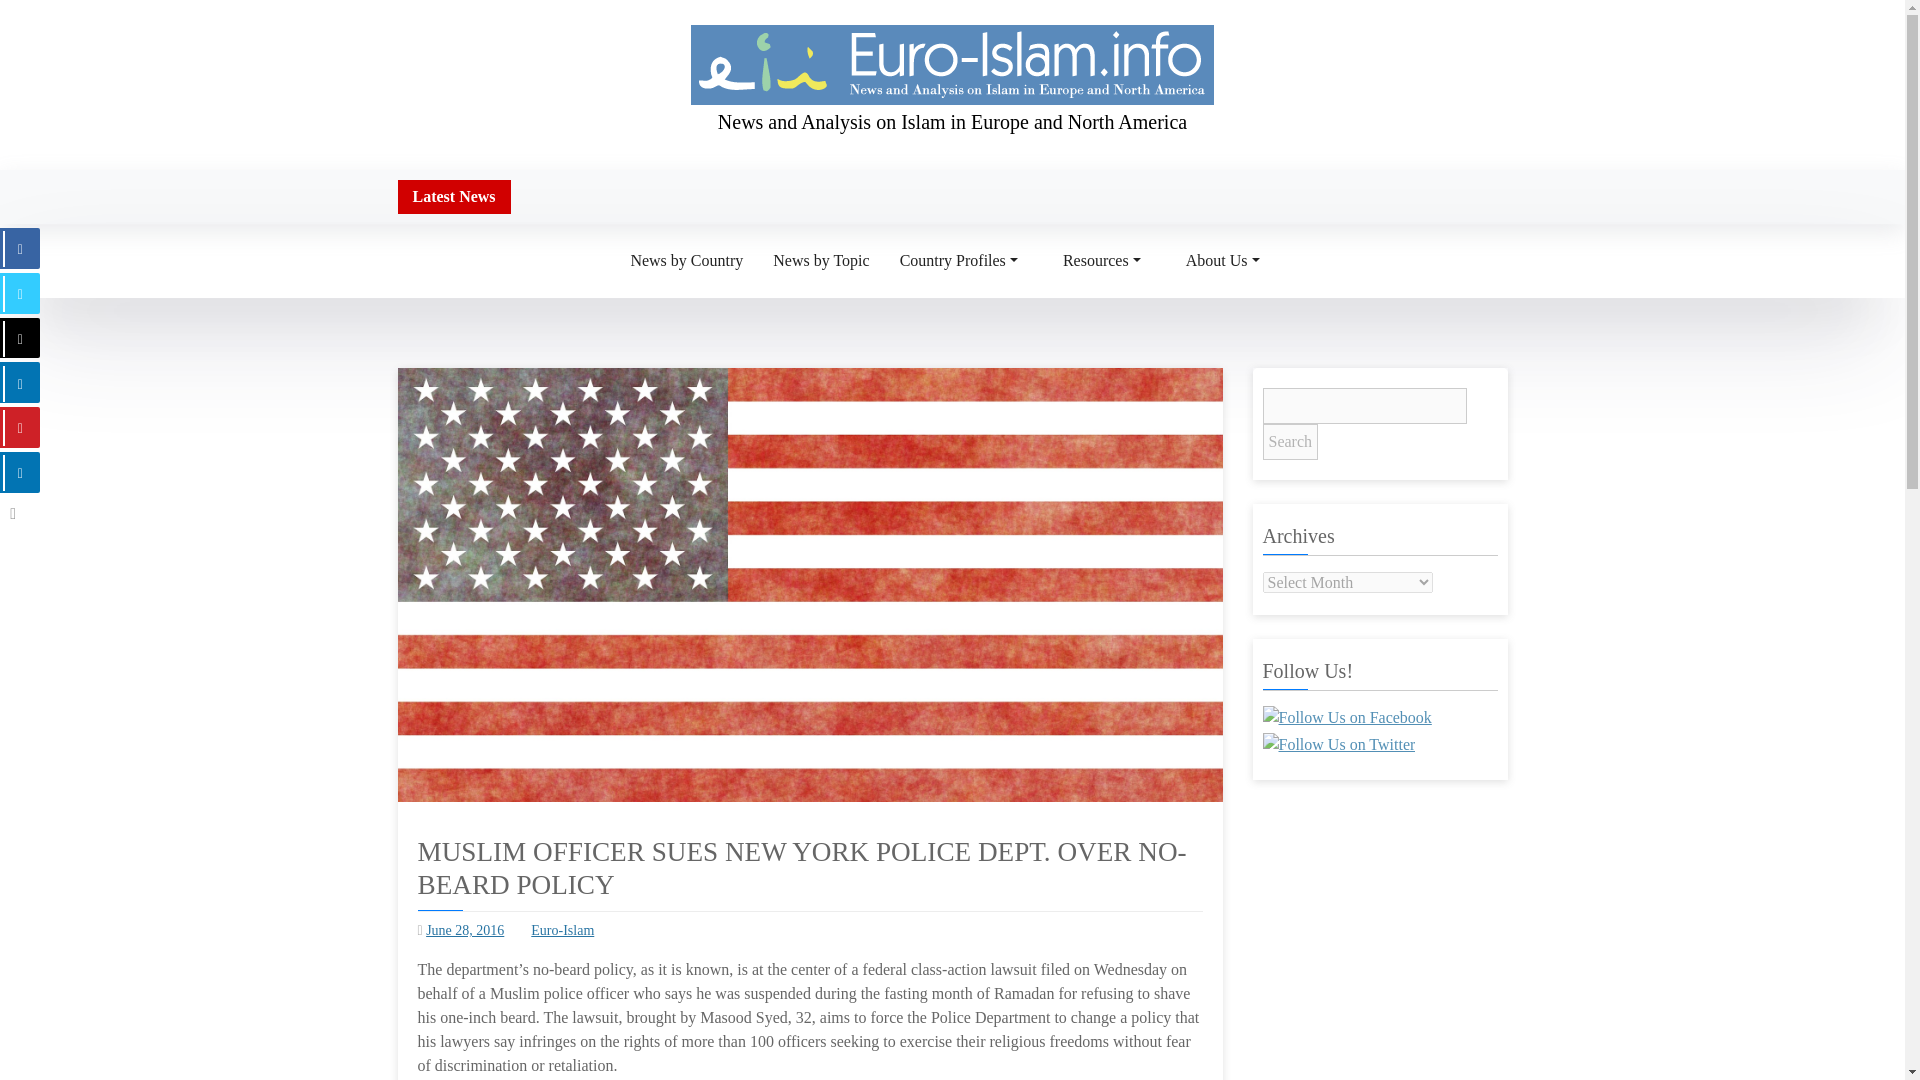  What do you see at coordinates (1289, 442) in the screenshot?
I see `Search` at bounding box center [1289, 442].